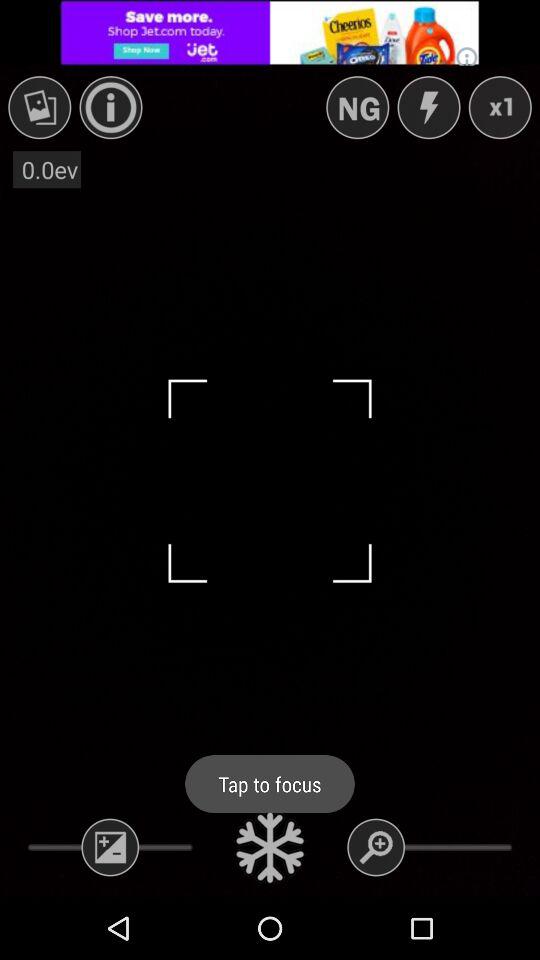 The width and height of the screenshot is (540, 960). What do you see at coordinates (270, 32) in the screenshot?
I see `advertisement page` at bounding box center [270, 32].